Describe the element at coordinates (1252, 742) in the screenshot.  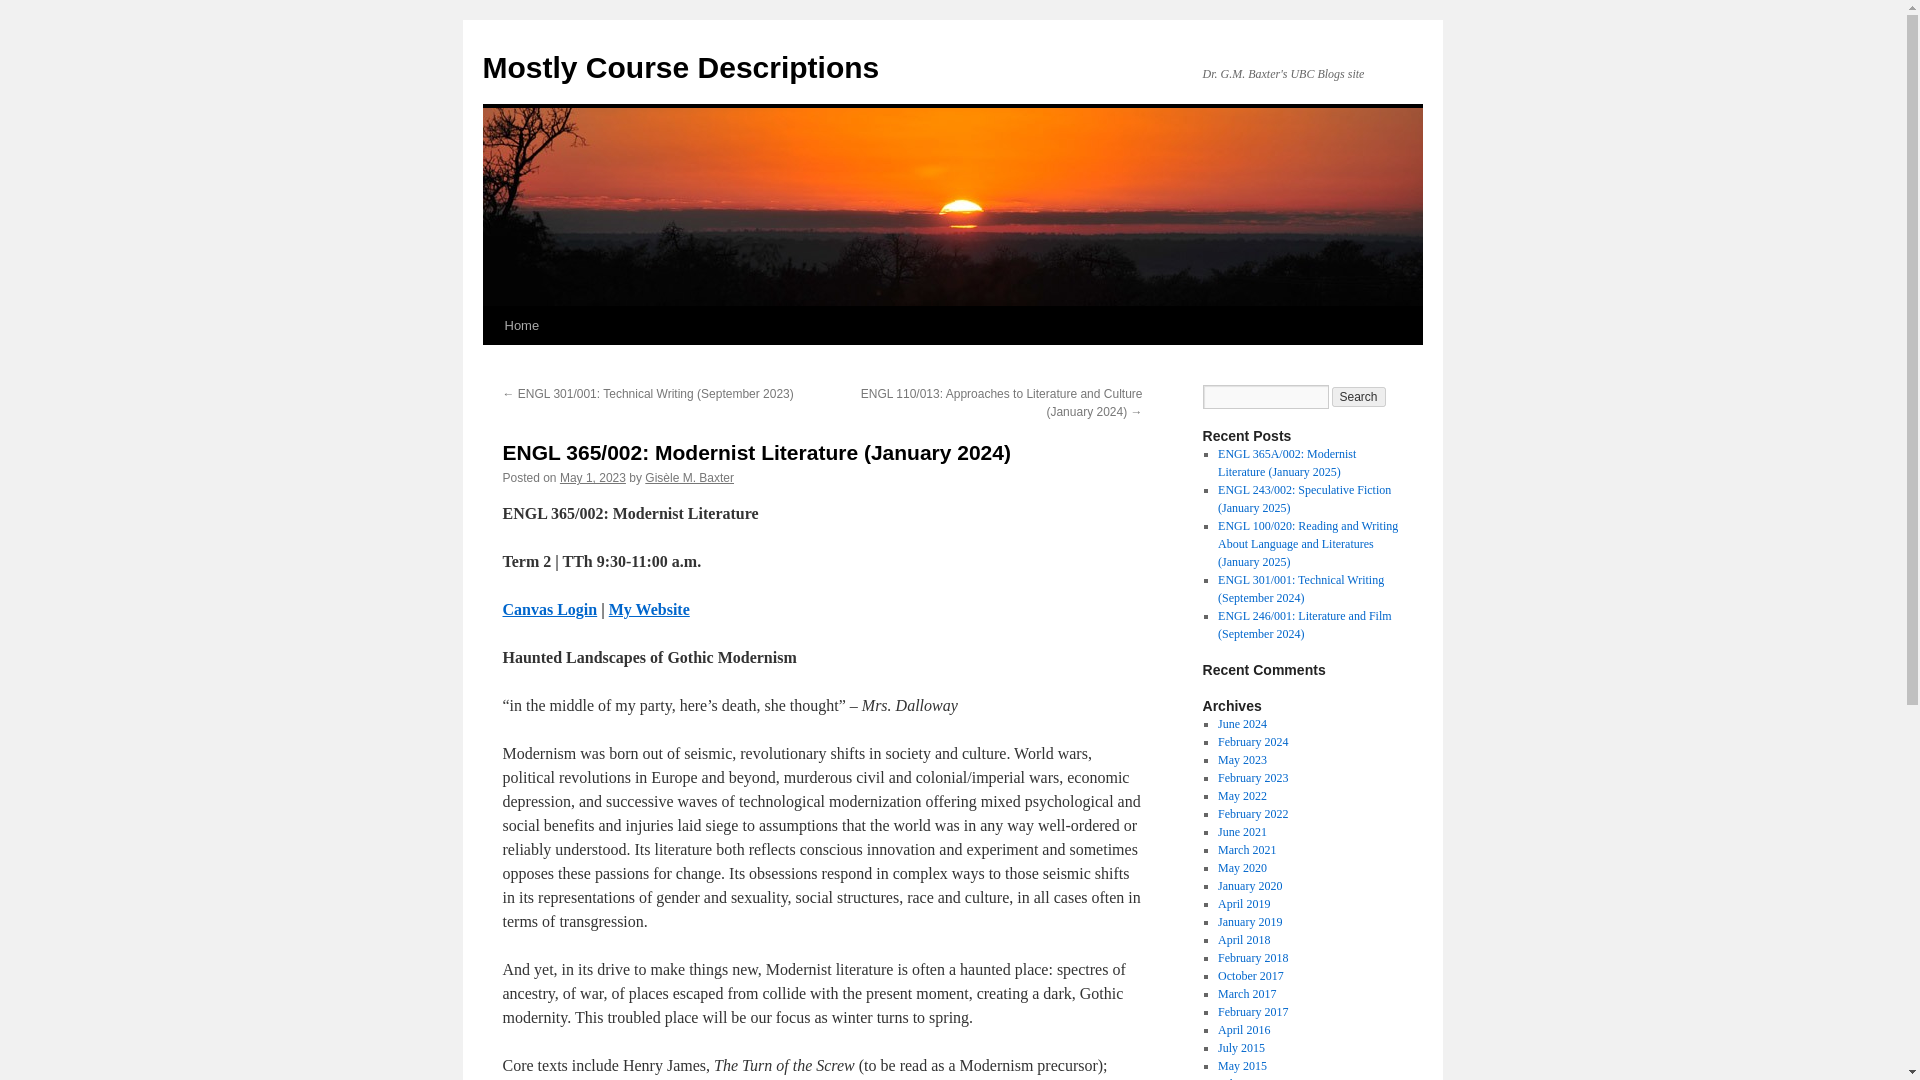
I see `February 2024` at that location.